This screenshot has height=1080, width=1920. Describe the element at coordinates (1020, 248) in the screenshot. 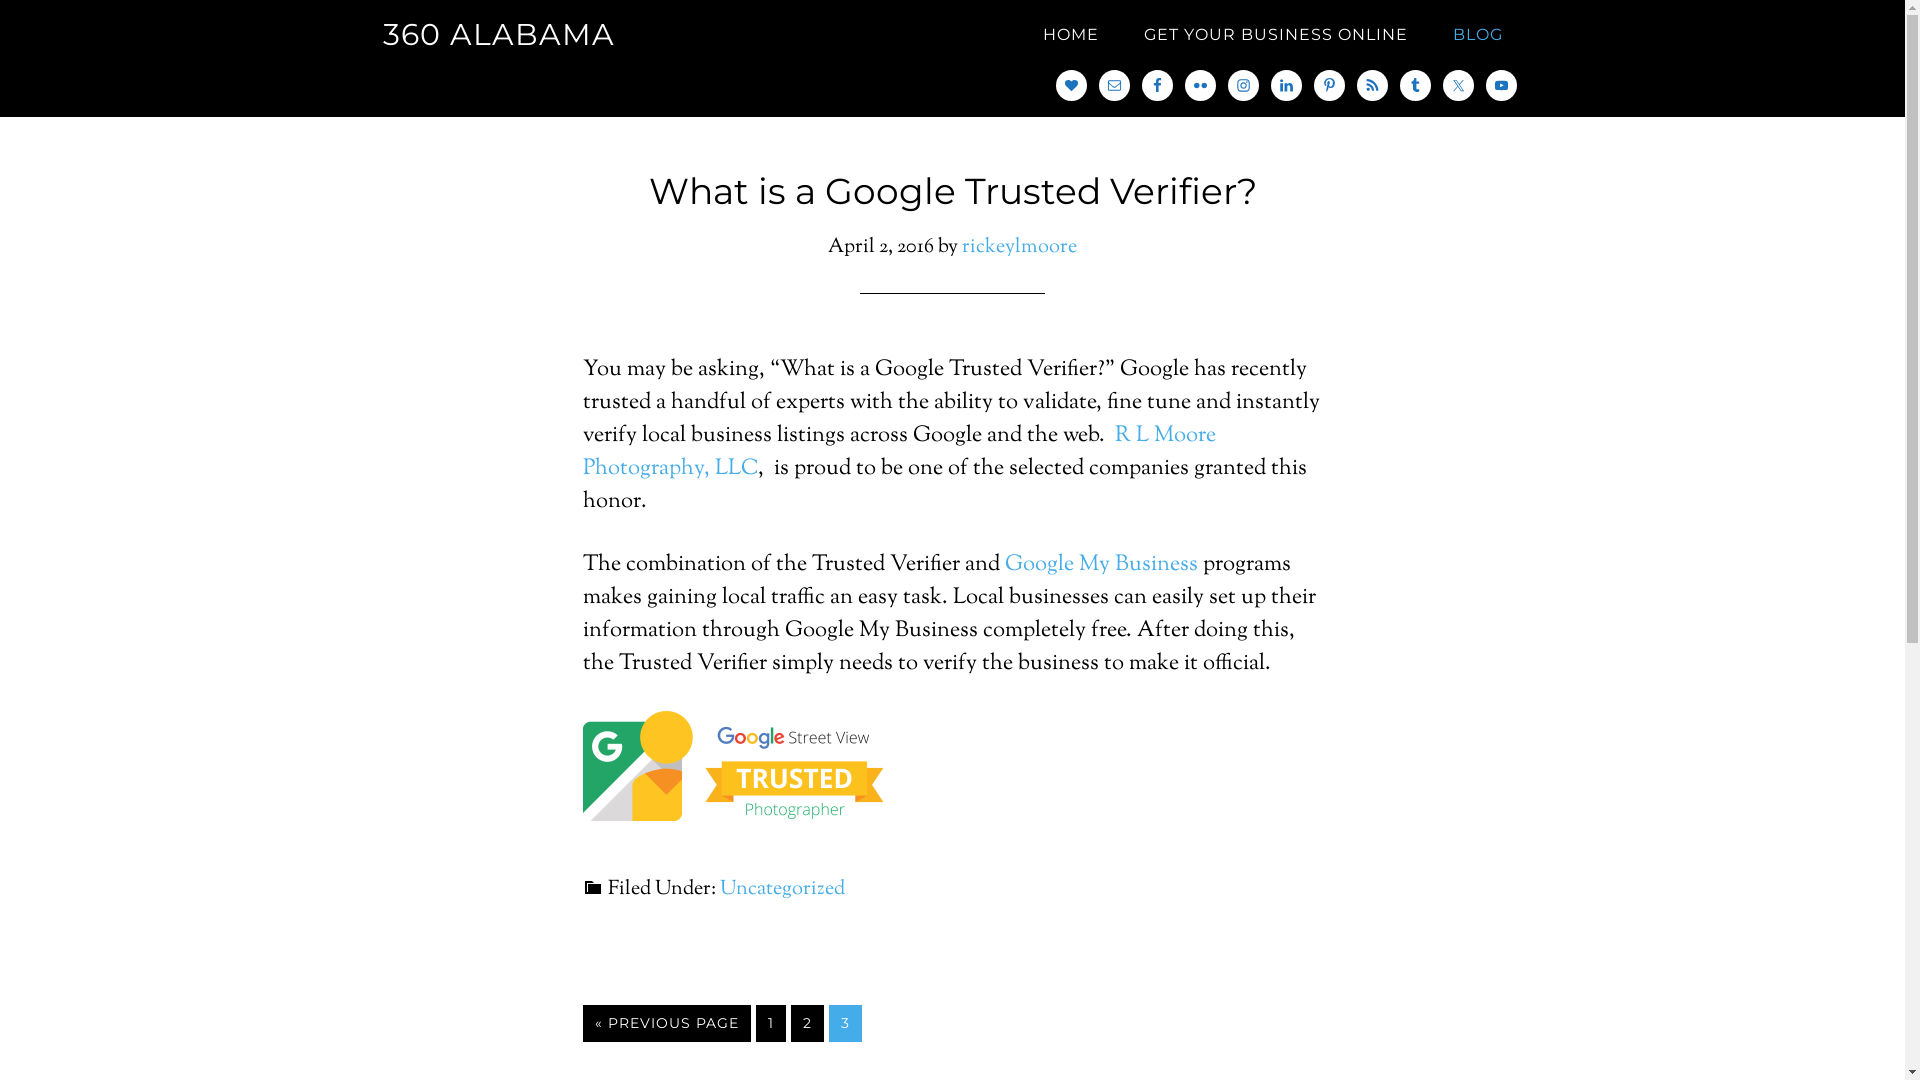

I see `rickeylmoore` at that location.